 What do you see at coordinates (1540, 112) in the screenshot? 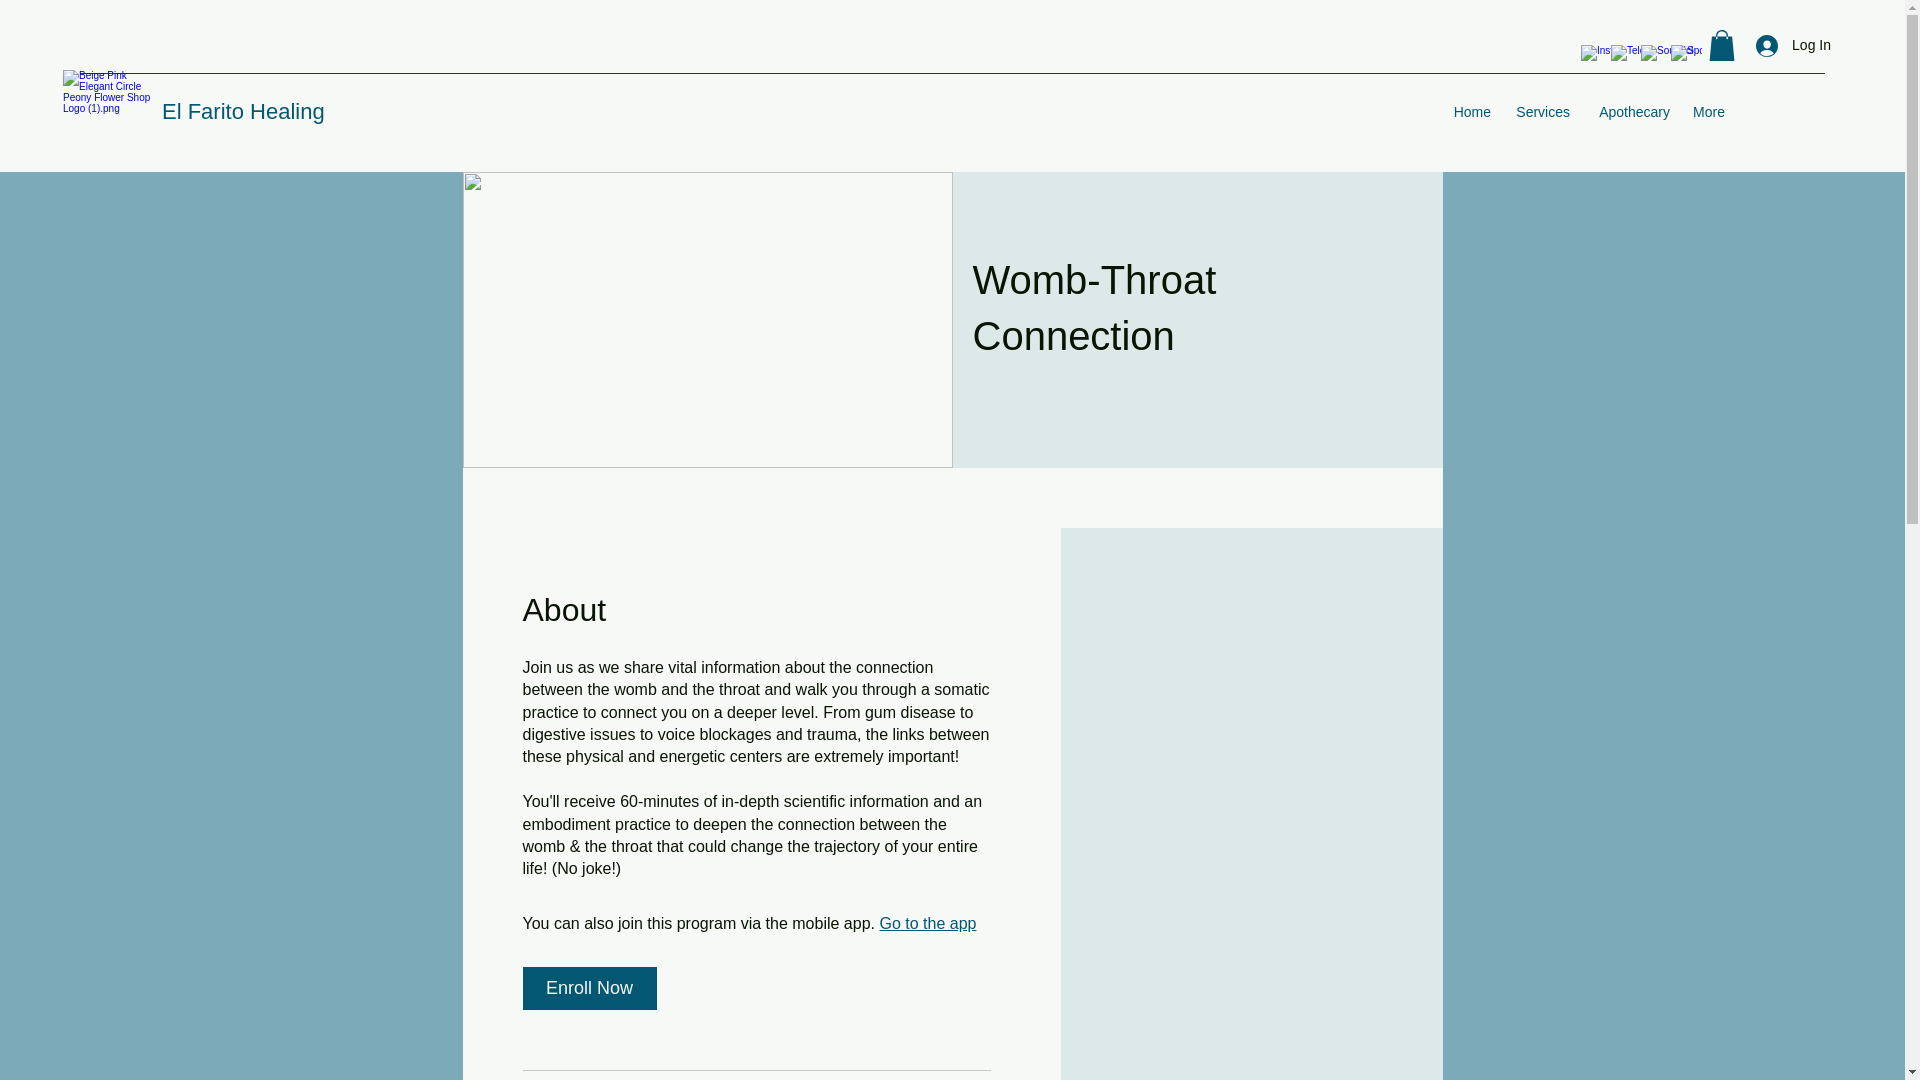
I see `Services` at bounding box center [1540, 112].